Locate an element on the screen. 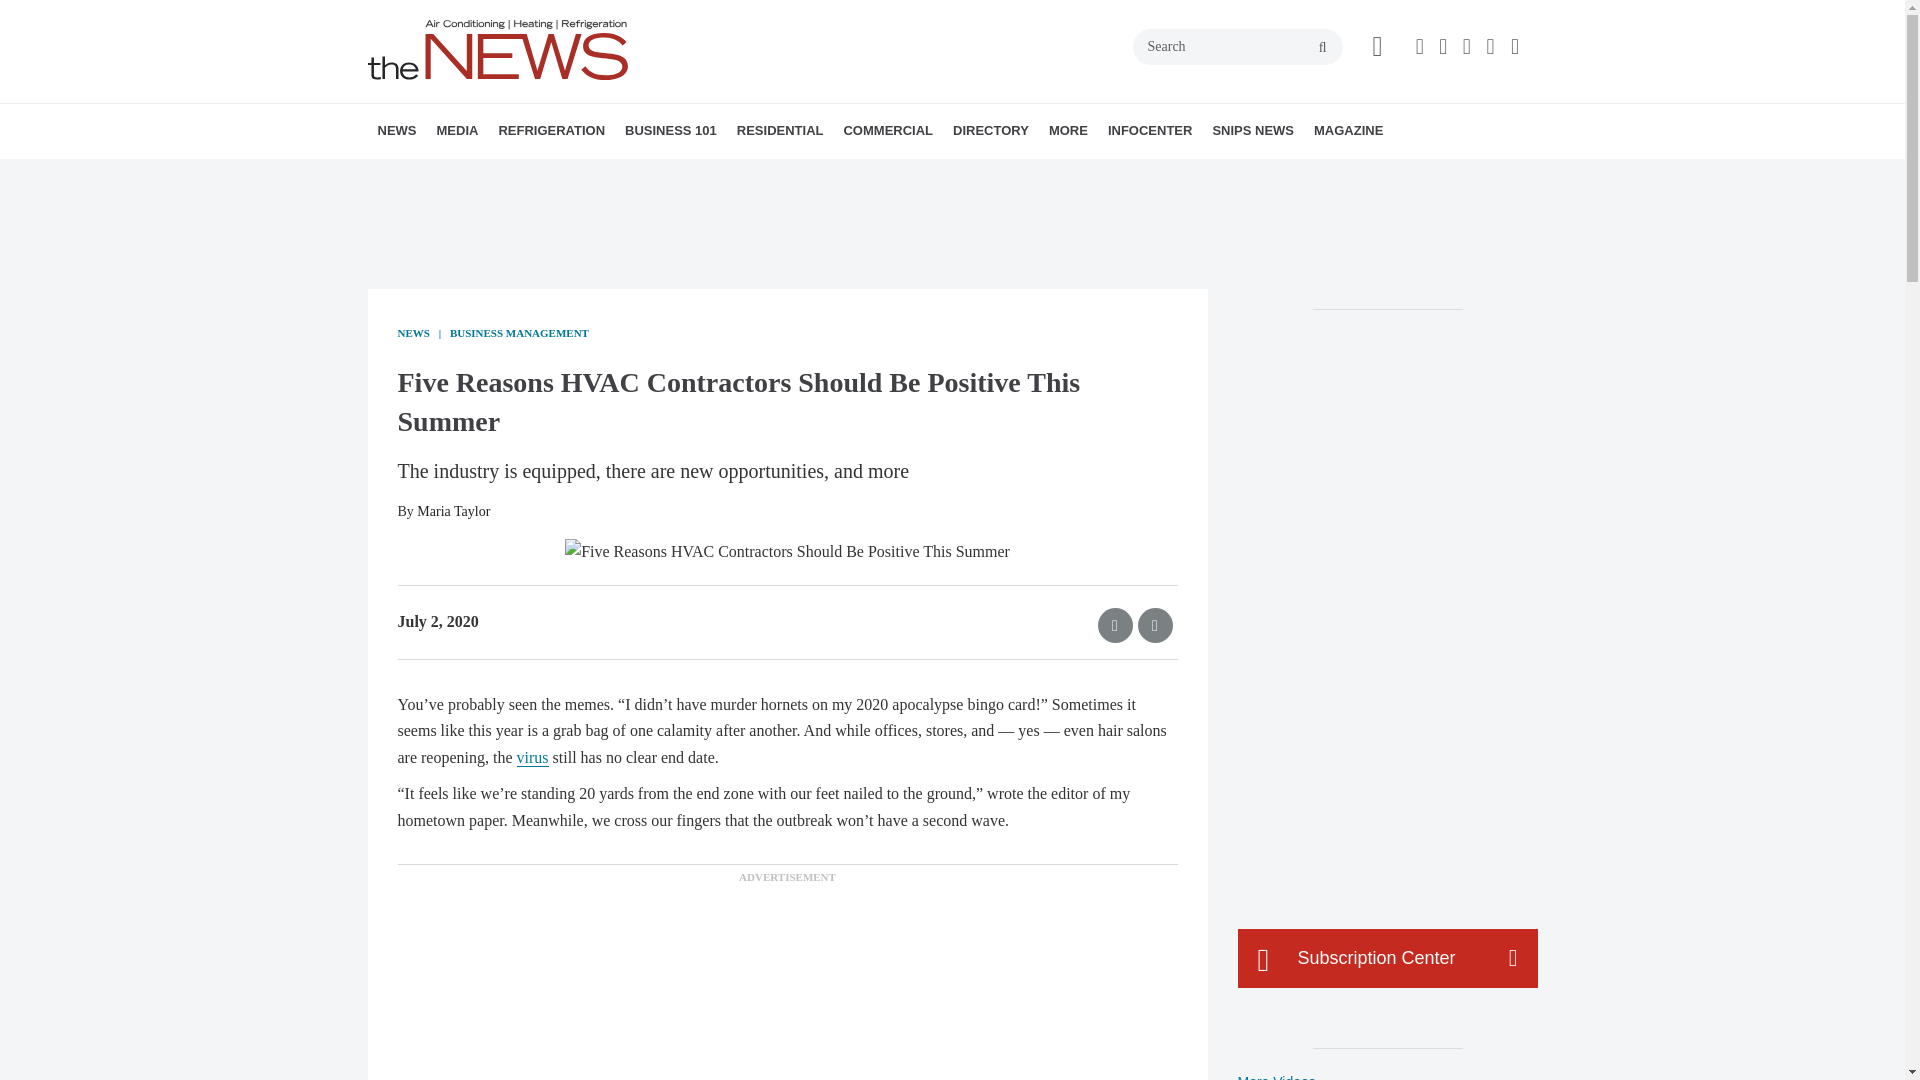 The image size is (1920, 1080). Search is located at coordinates (1237, 46).